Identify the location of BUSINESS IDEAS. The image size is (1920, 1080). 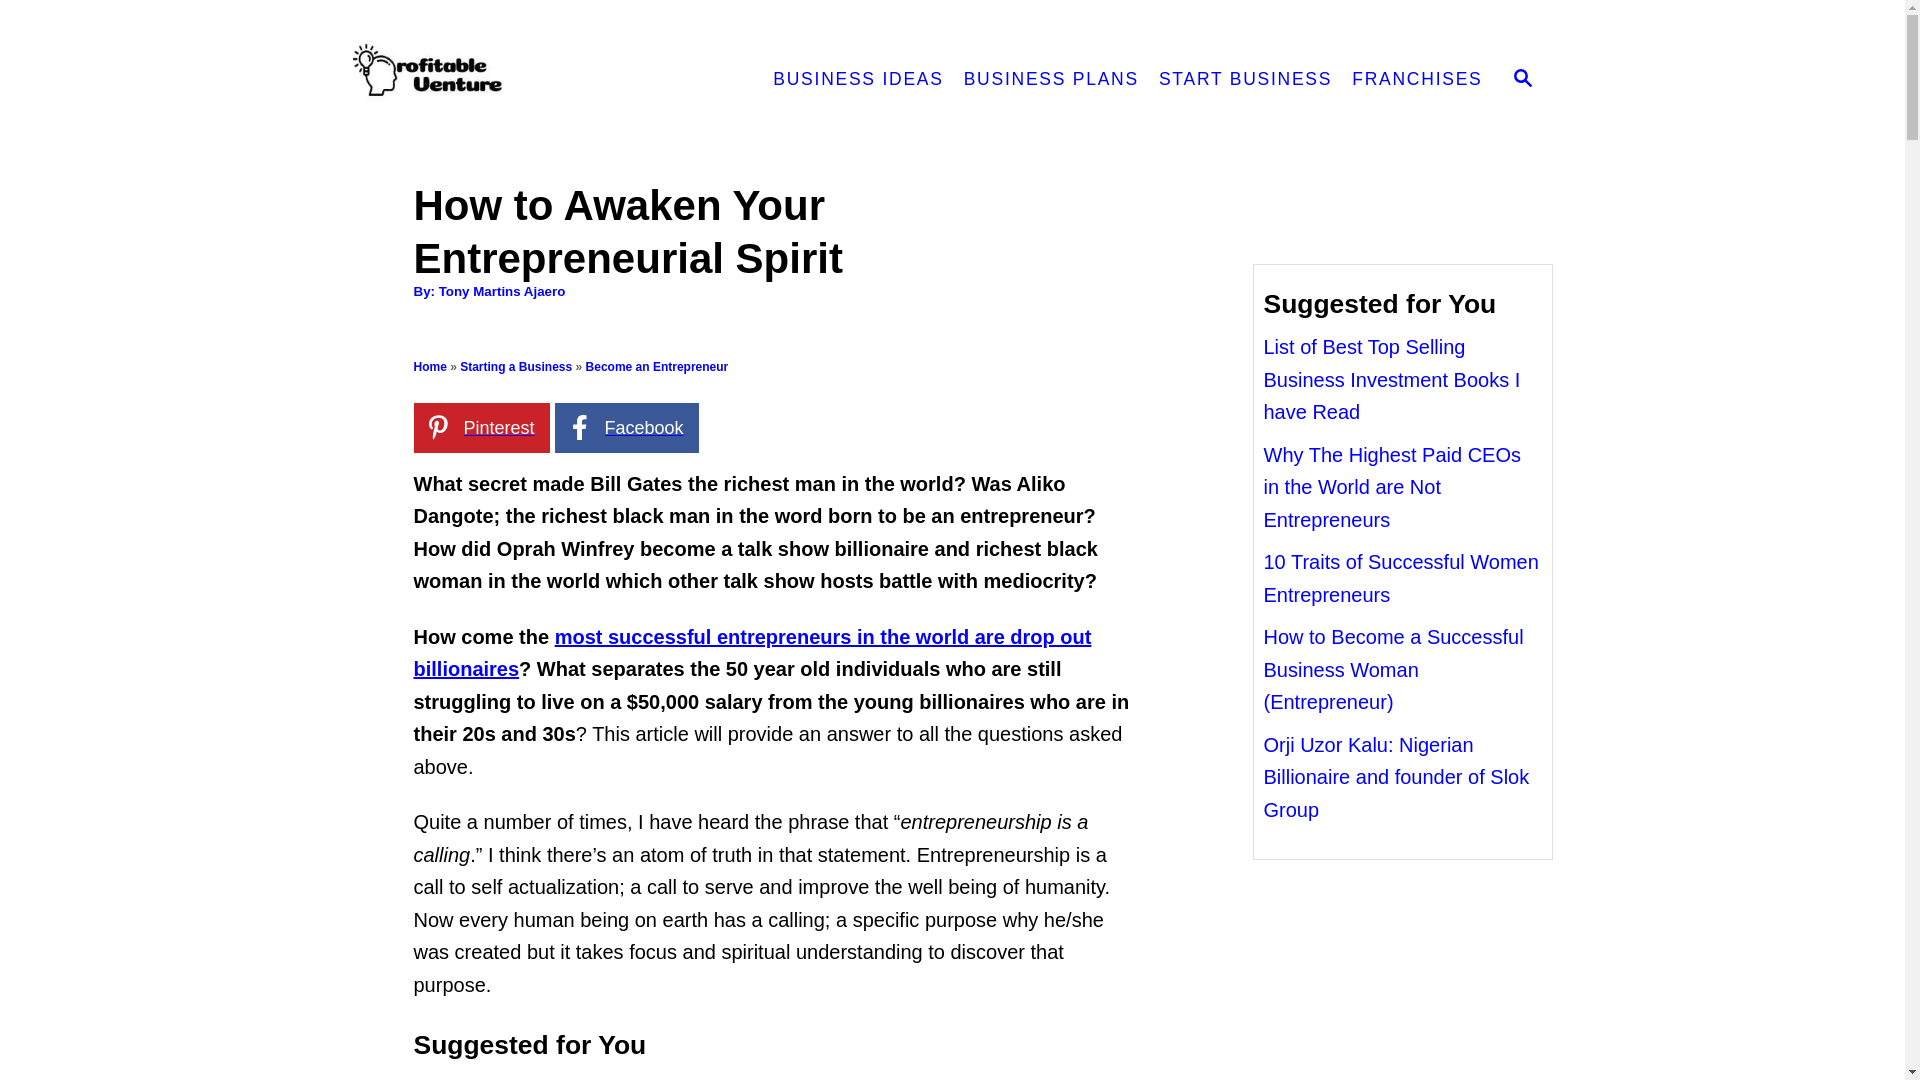
(857, 80).